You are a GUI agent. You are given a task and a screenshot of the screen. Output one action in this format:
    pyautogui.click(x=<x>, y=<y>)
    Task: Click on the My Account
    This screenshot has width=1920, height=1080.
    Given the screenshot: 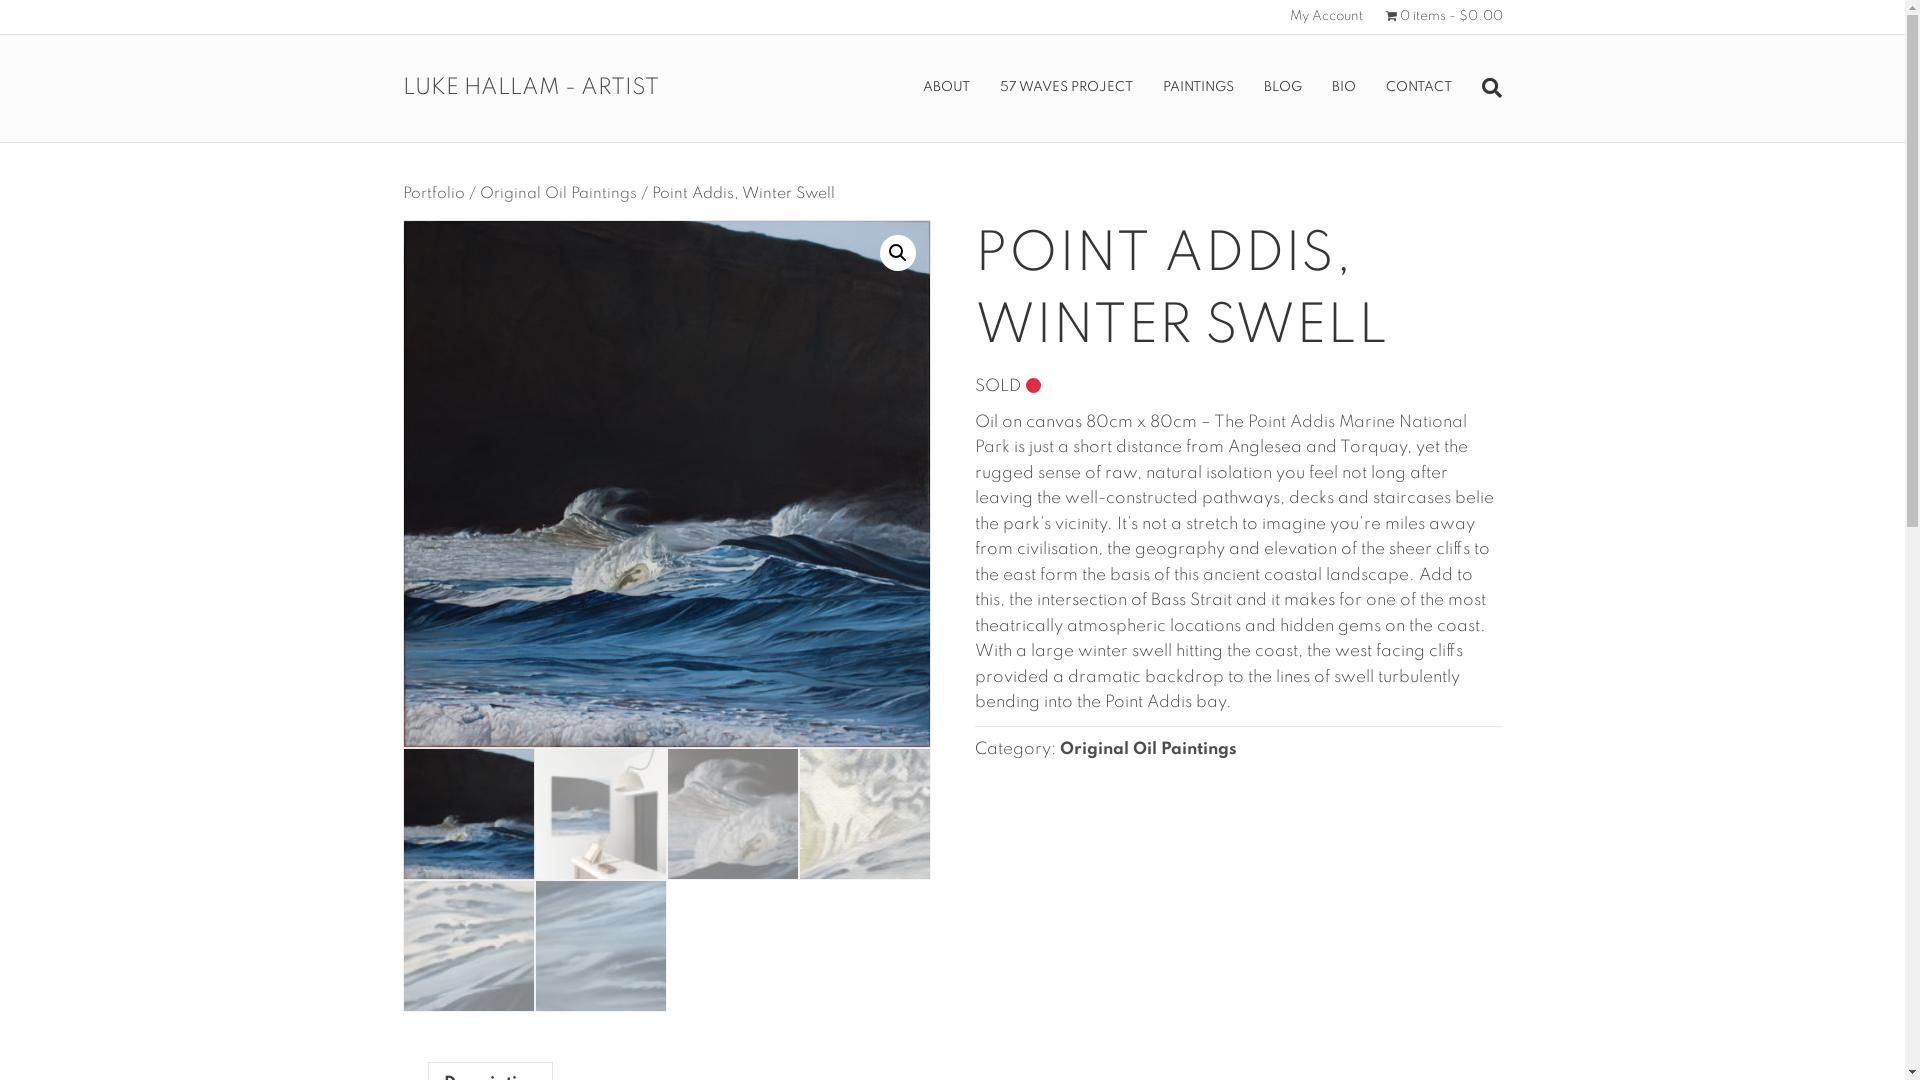 What is the action you would take?
    pyautogui.click(x=1326, y=17)
    